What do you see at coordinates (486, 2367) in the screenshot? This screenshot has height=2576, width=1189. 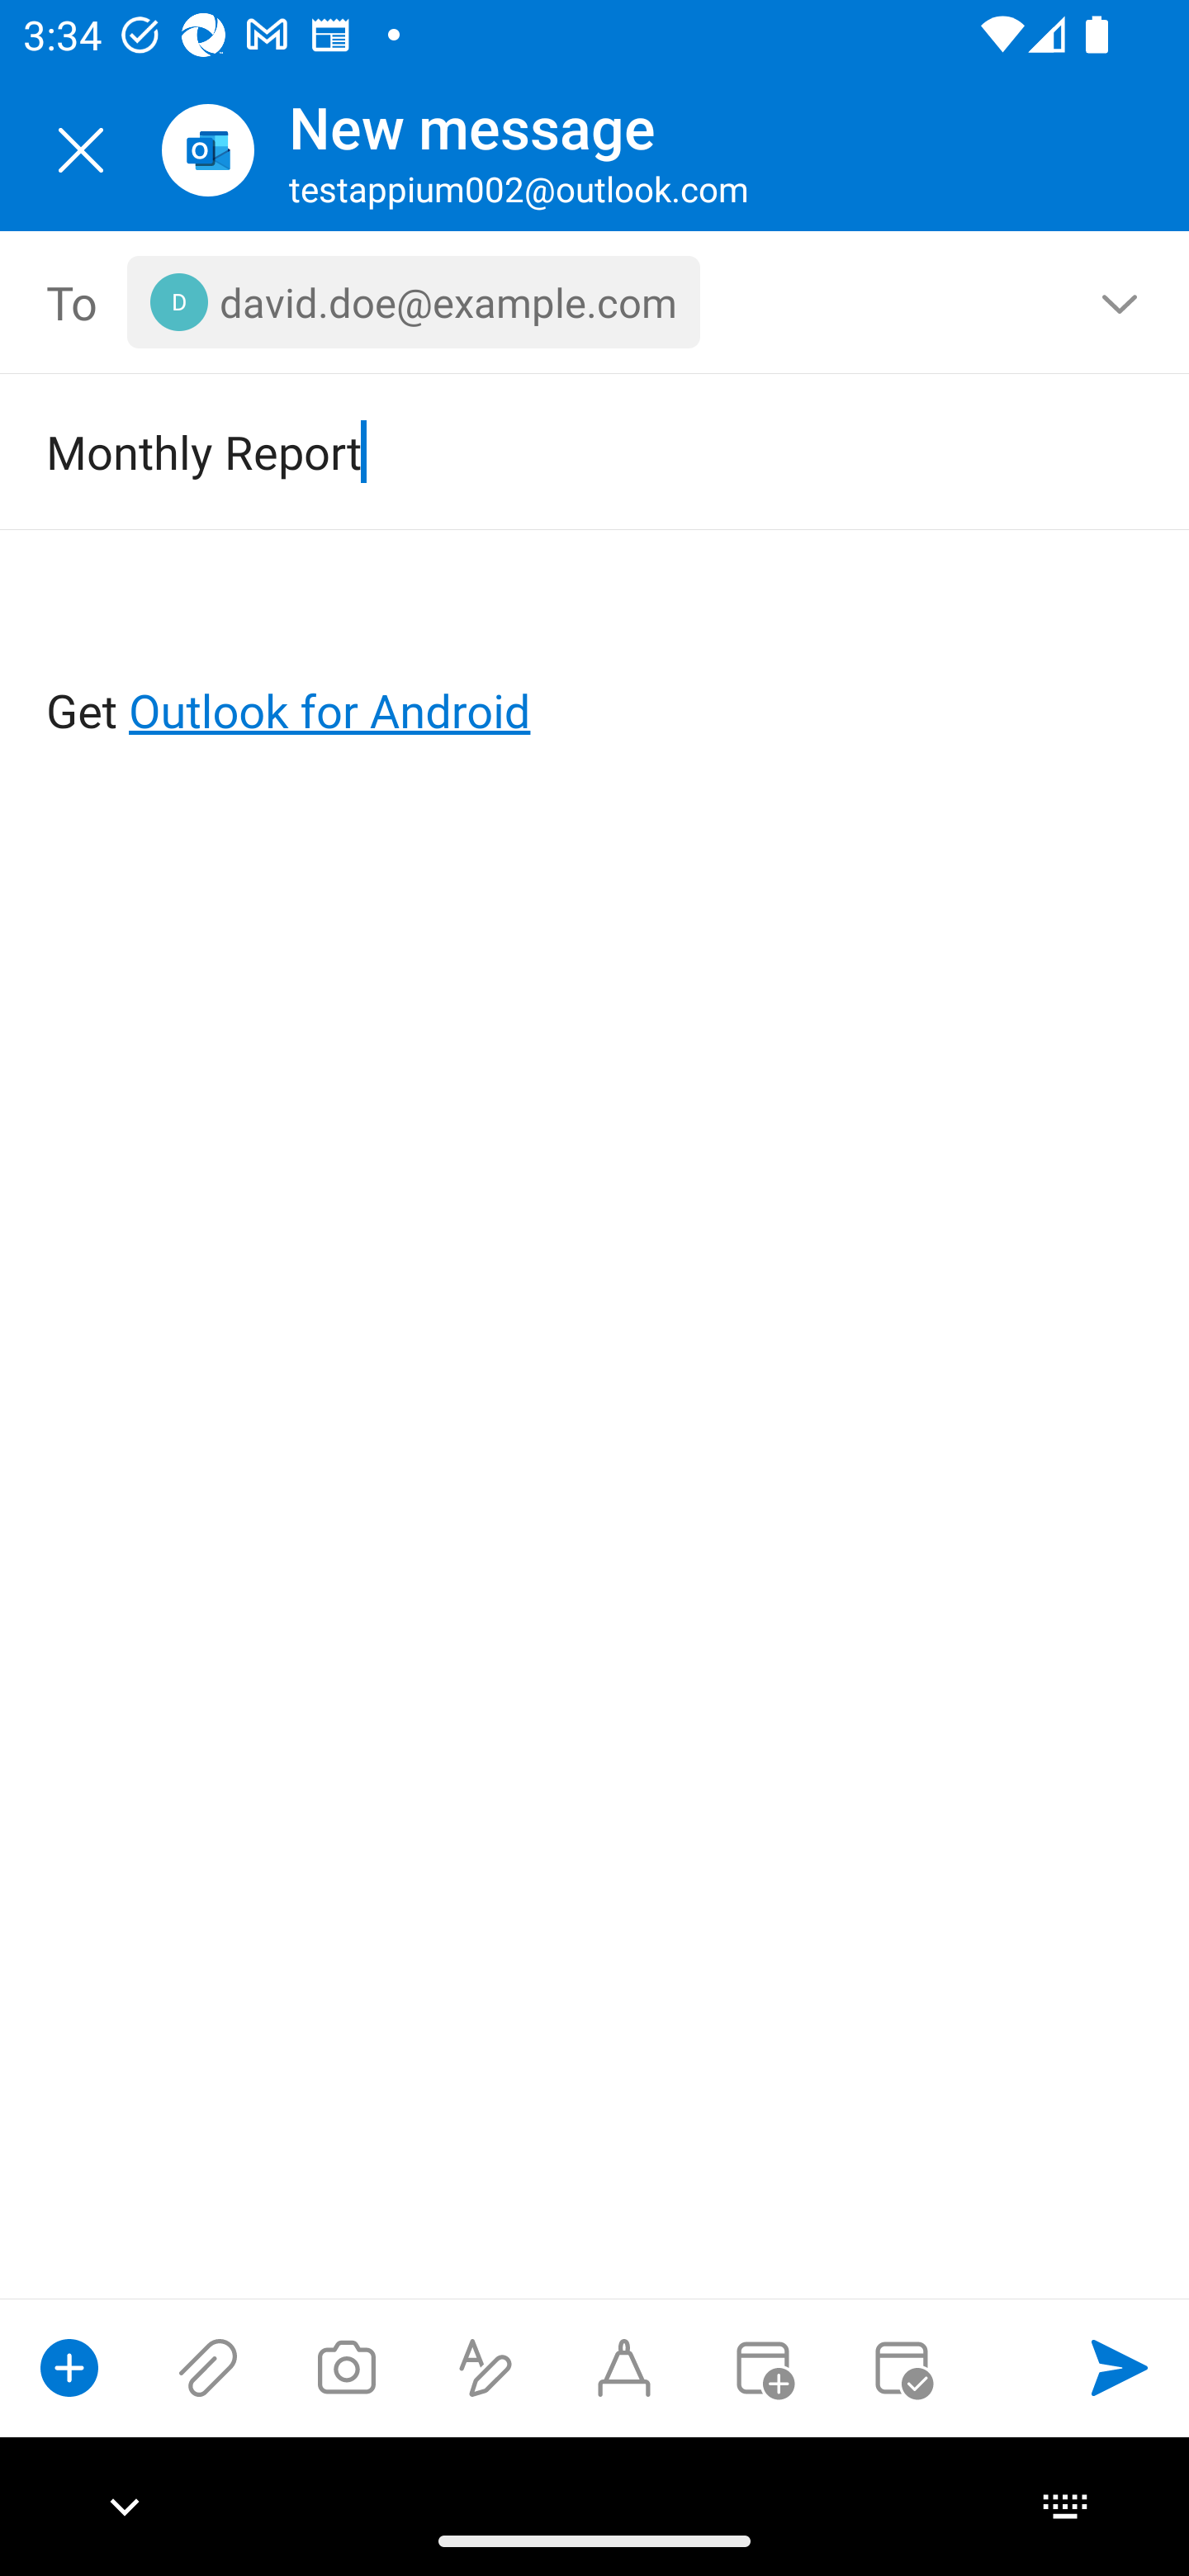 I see `Show formatting options` at bounding box center [486, 2367].